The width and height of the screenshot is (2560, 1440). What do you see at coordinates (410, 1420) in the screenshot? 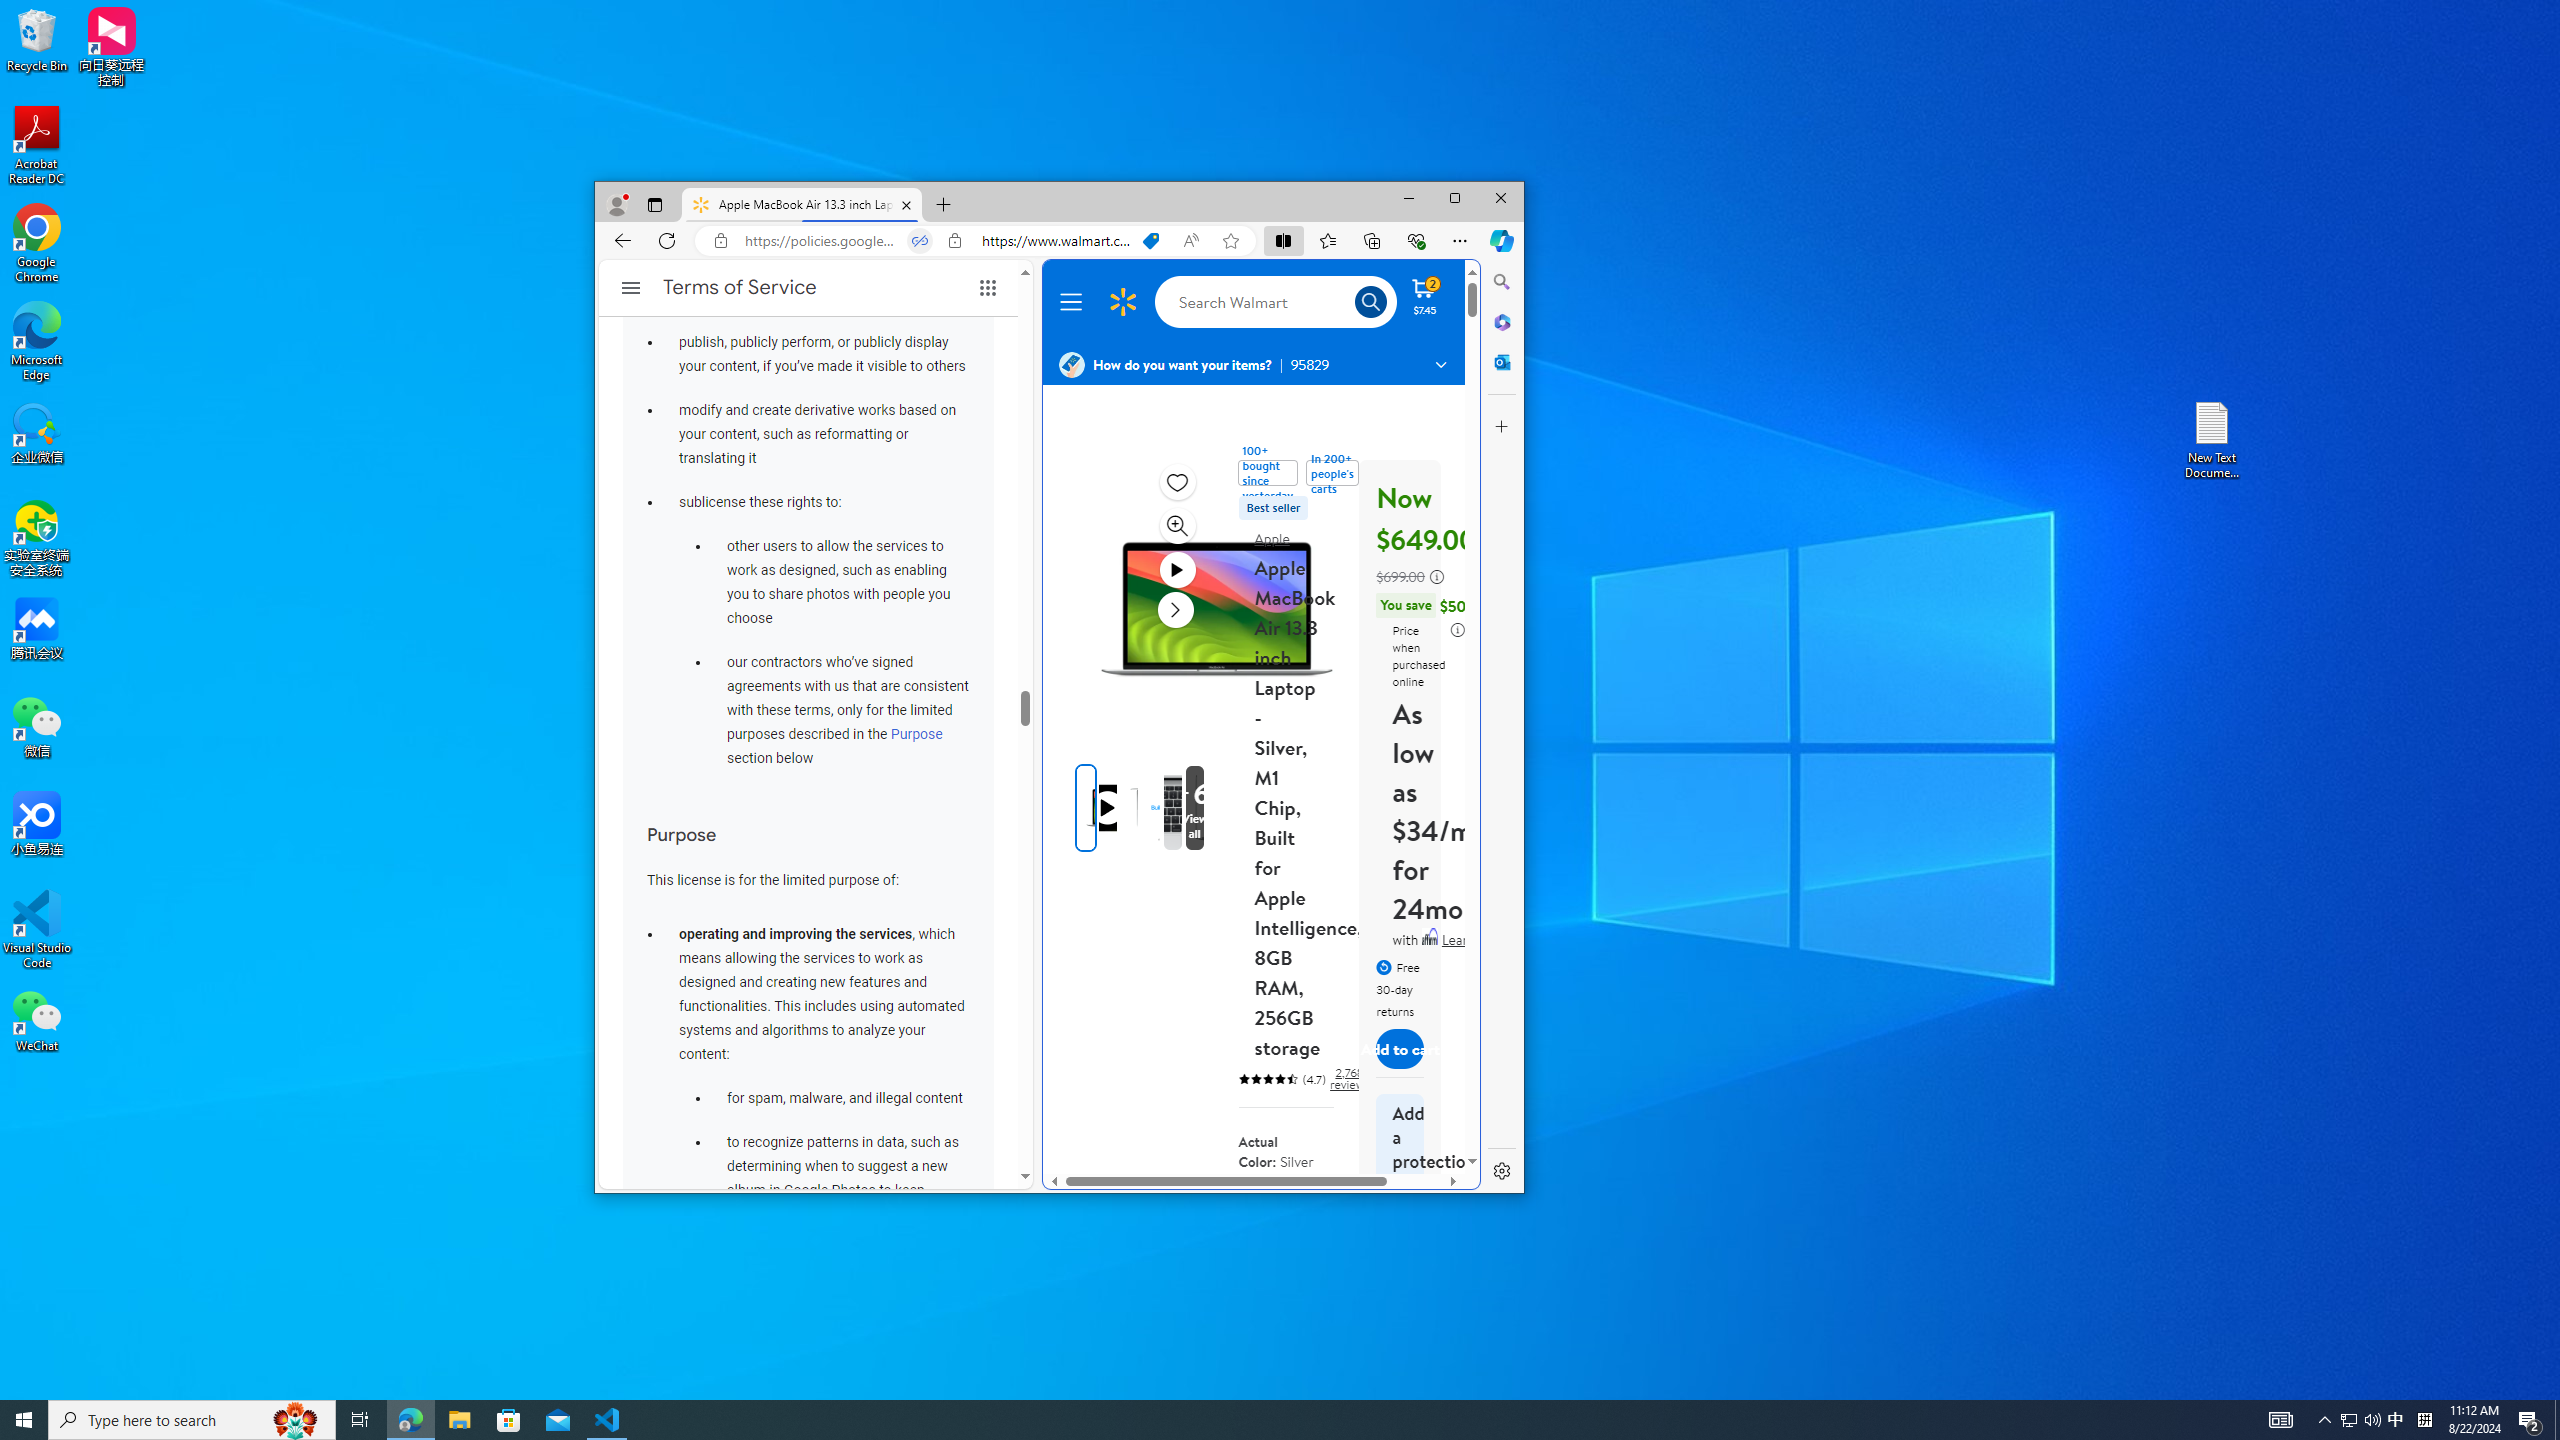
I see `Microsoft Edge - 1 running window` at bounding box center [410, 1420].